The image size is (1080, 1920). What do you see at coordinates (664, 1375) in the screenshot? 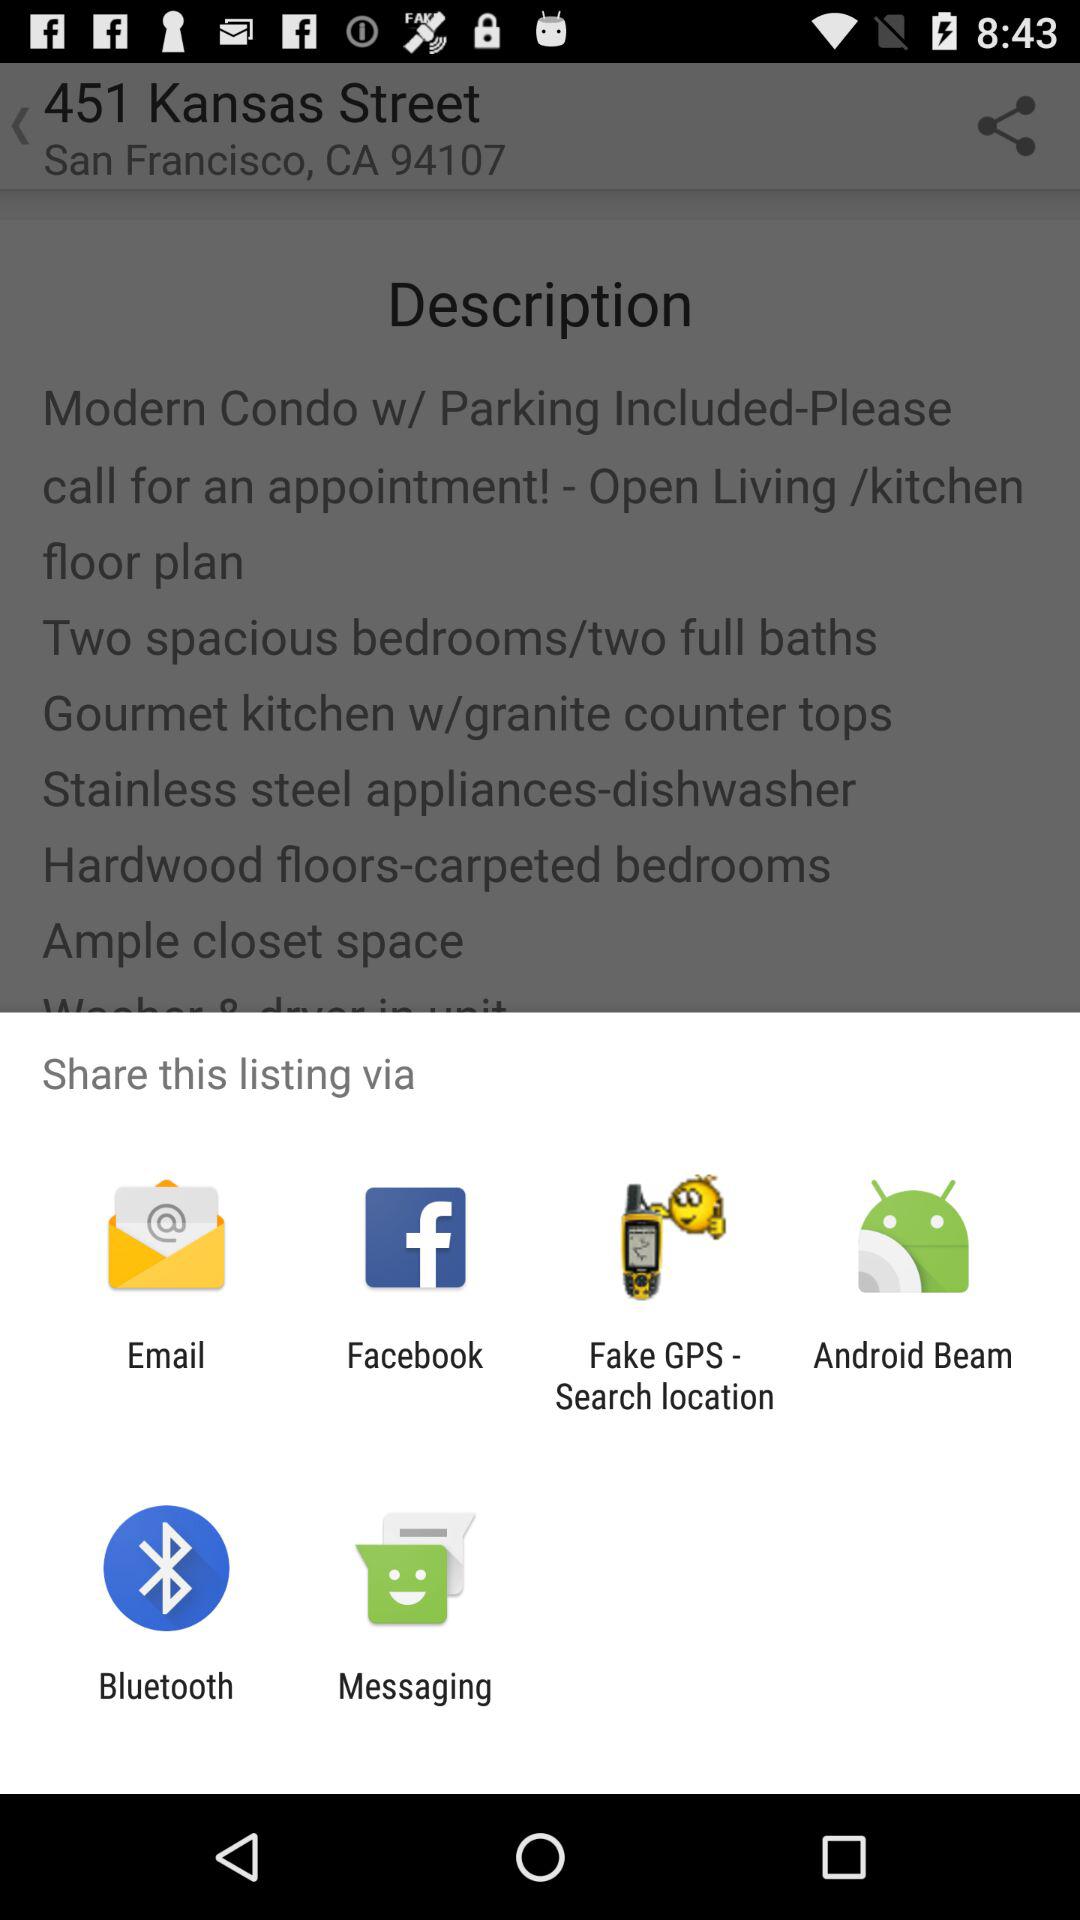
I see `select the app to the right of facebook item` at bounding box center [664, 1375].